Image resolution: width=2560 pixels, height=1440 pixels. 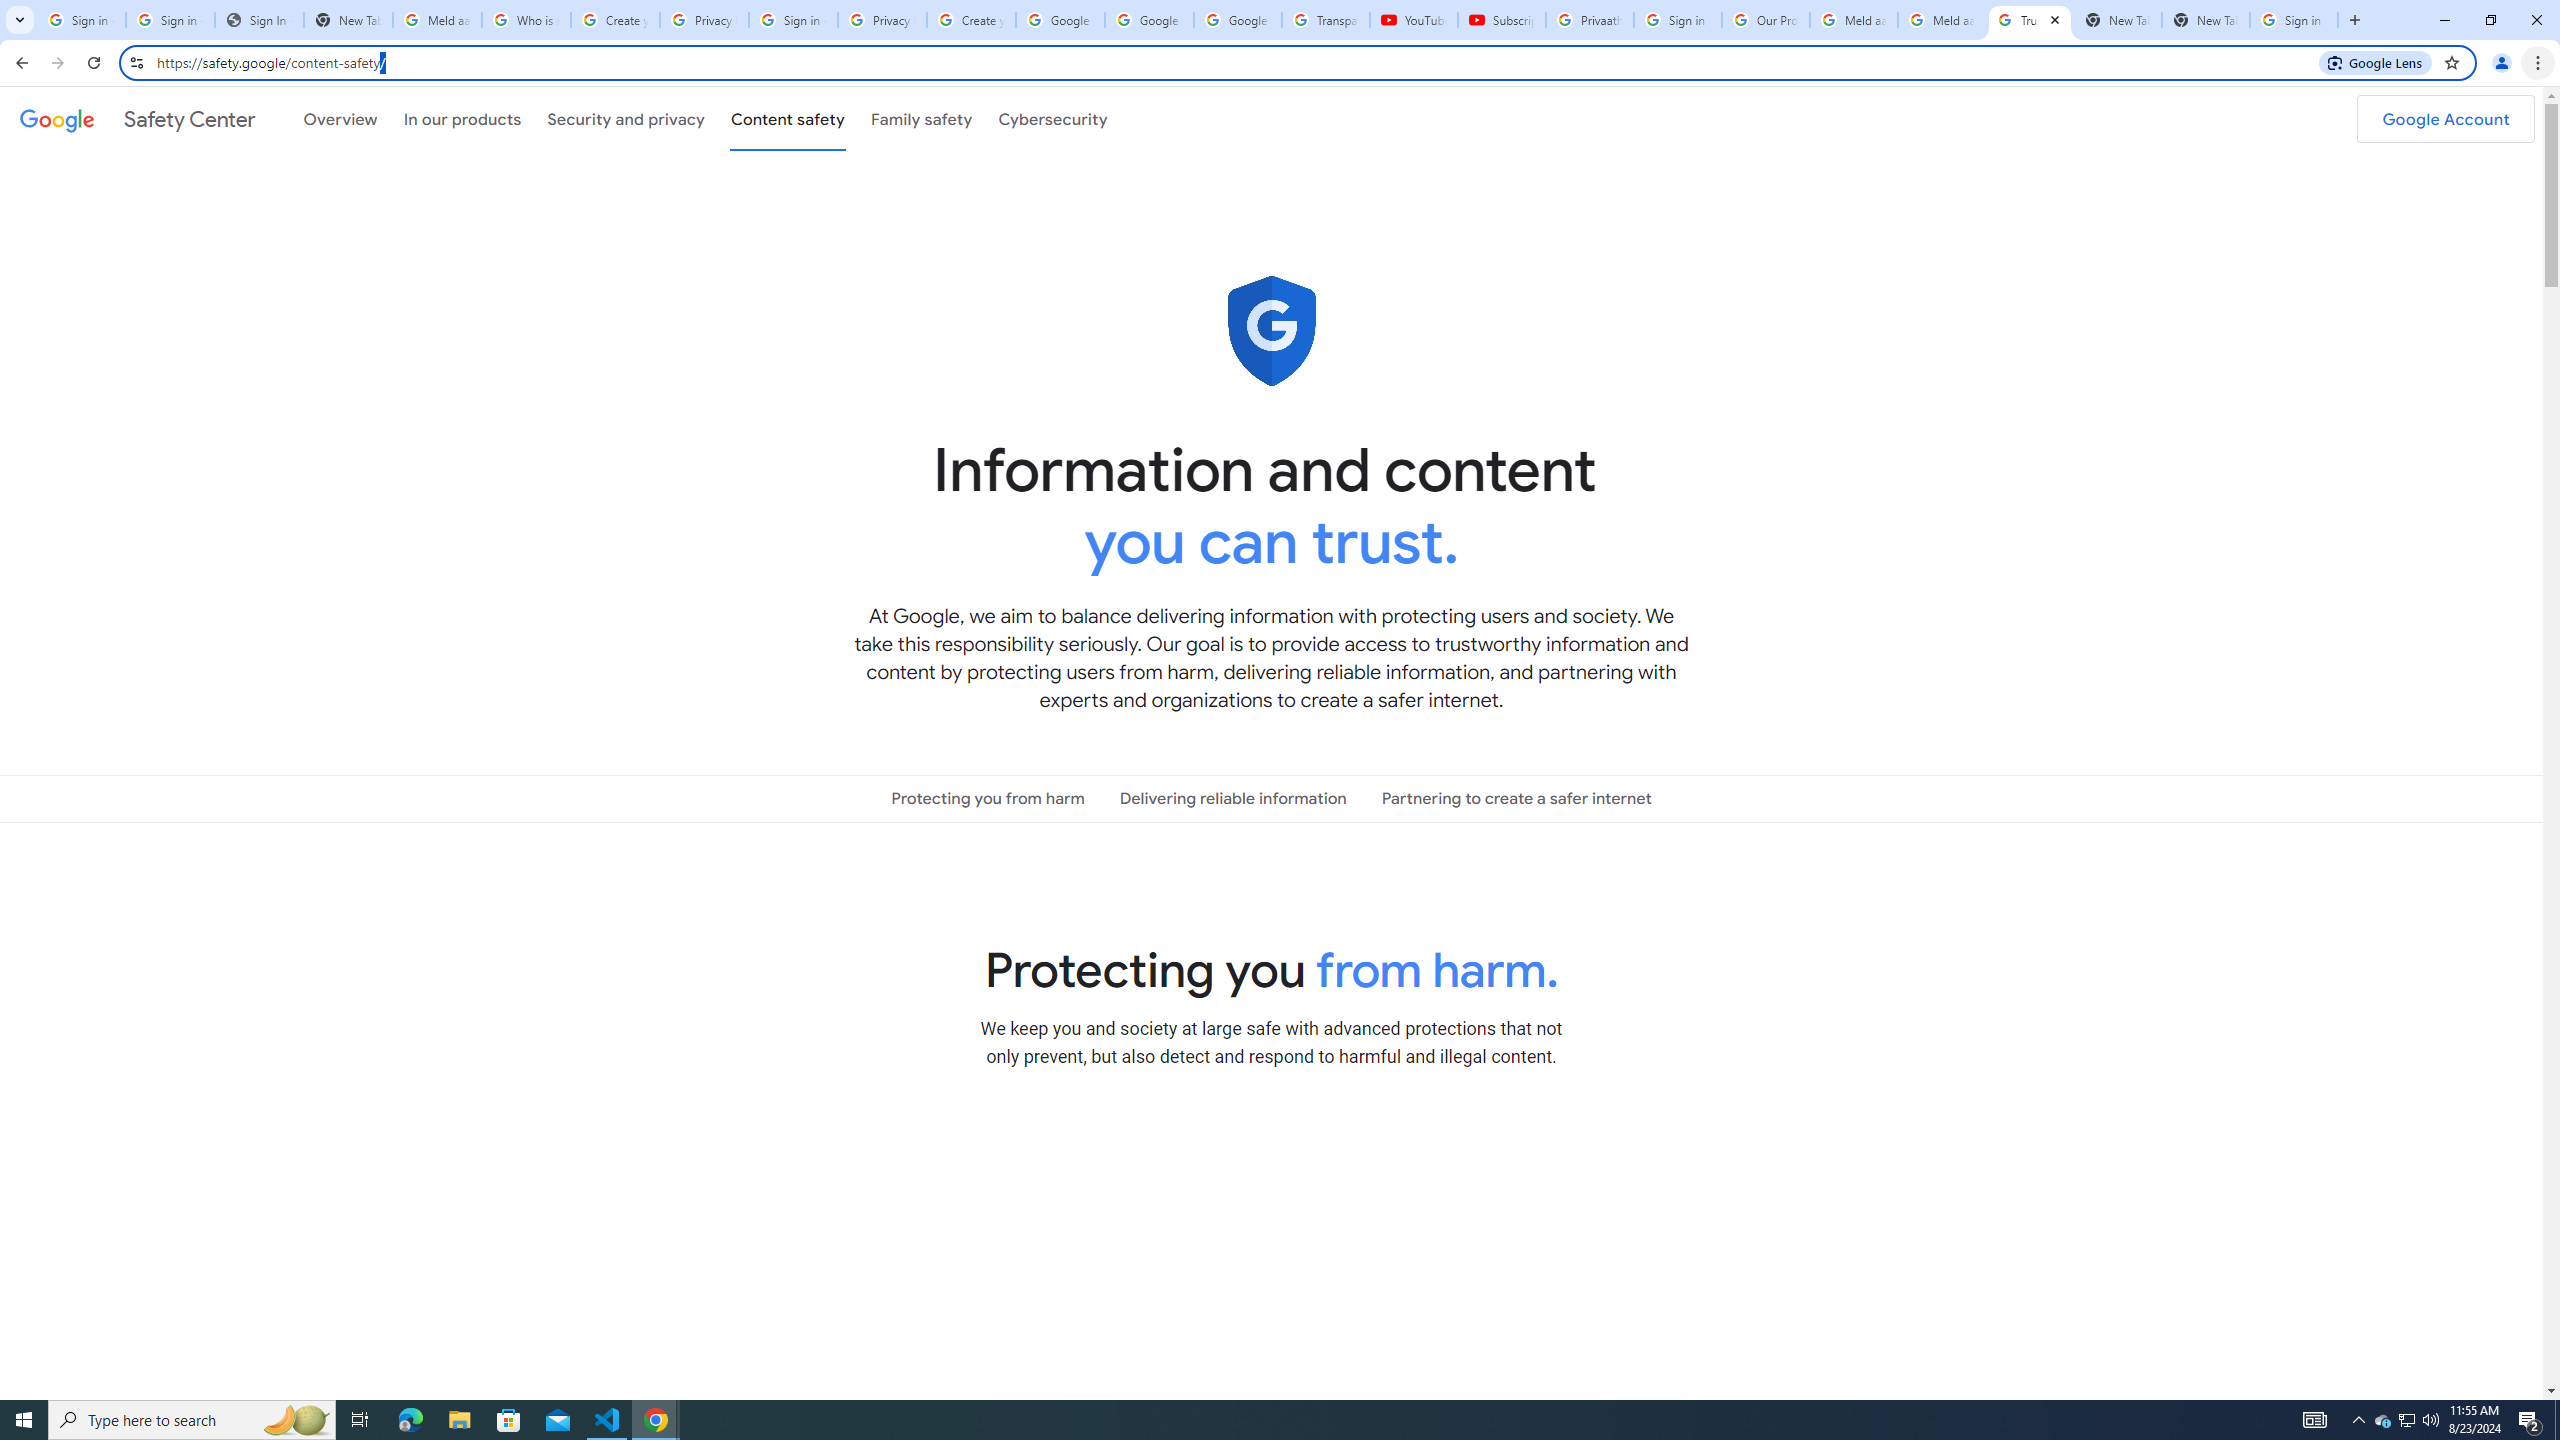 What do you see at coordinates (2502, 63) in the screenshot?
I see `You` at bounding box center [2502, 63].